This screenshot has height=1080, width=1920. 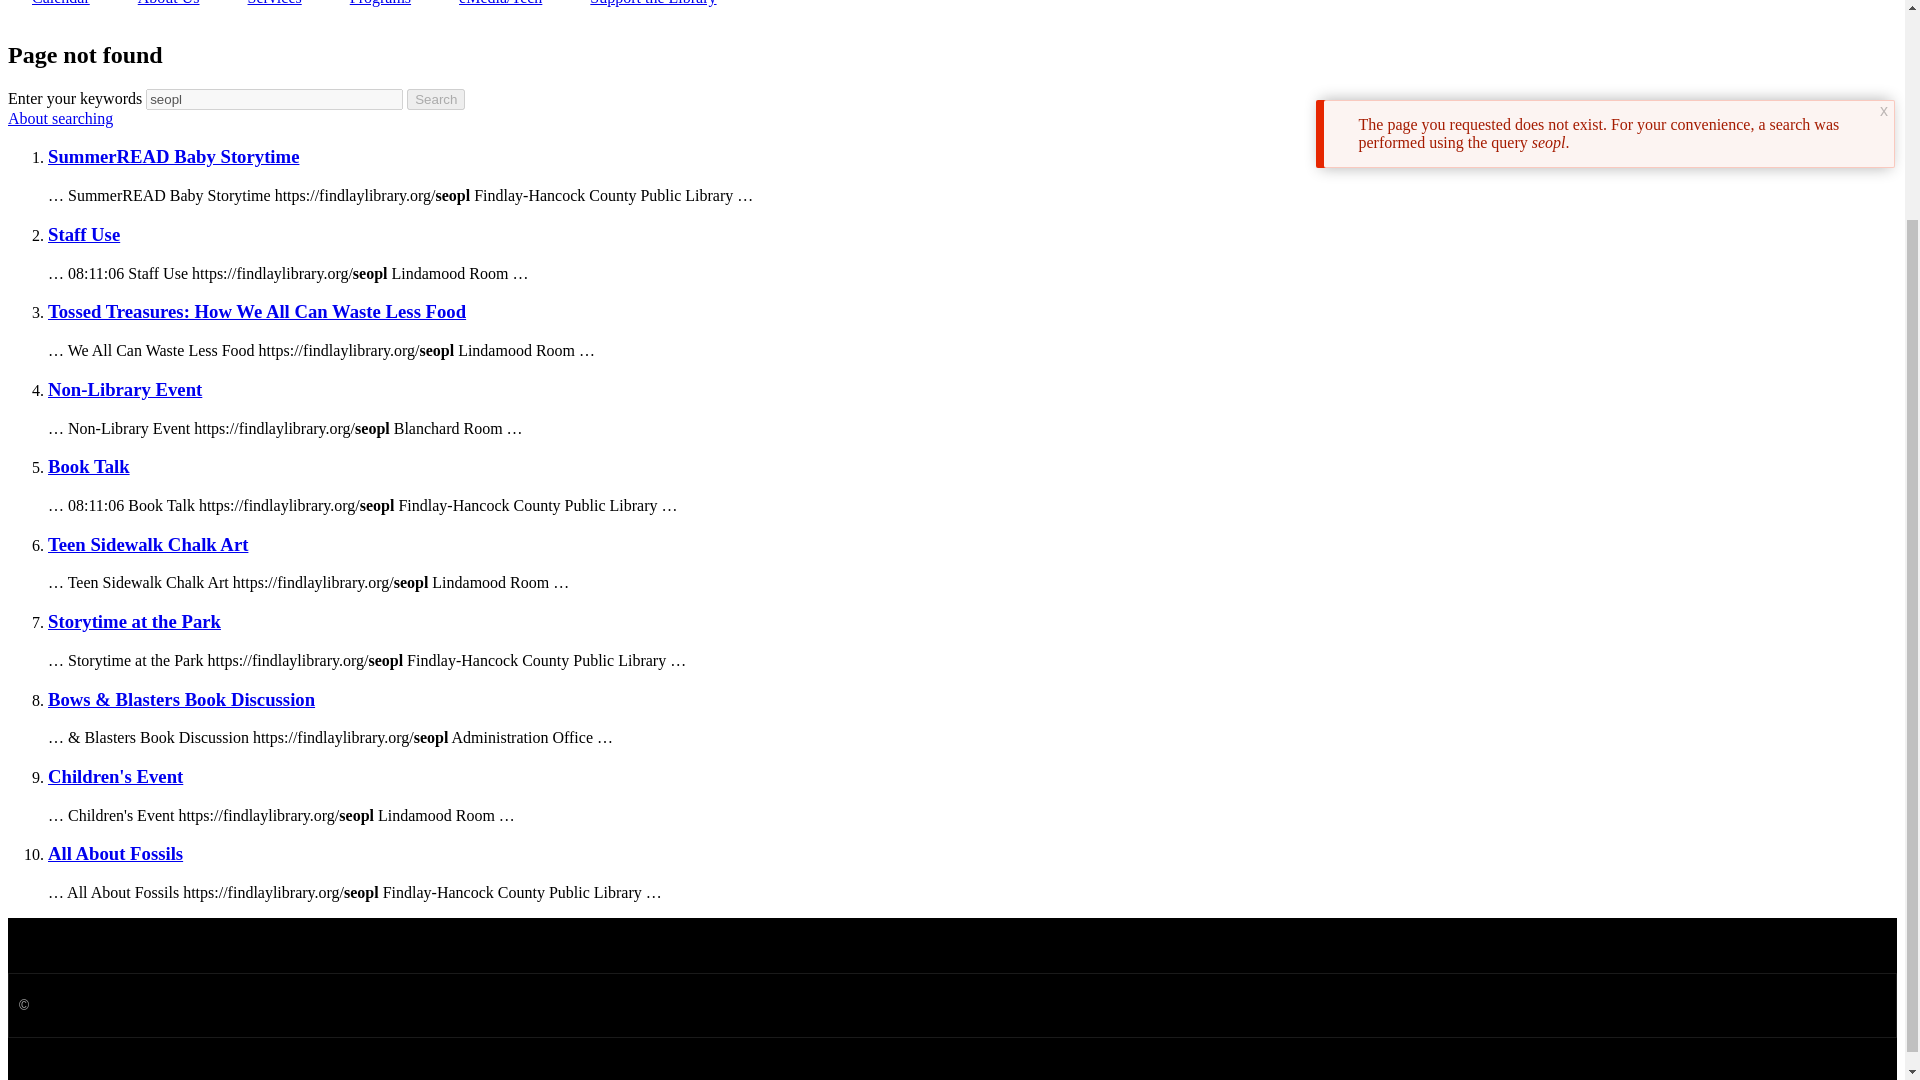 What do you see at coordinates (274, 99) in the screenshot?
I see `seopl` at bounding box center [274, 99].